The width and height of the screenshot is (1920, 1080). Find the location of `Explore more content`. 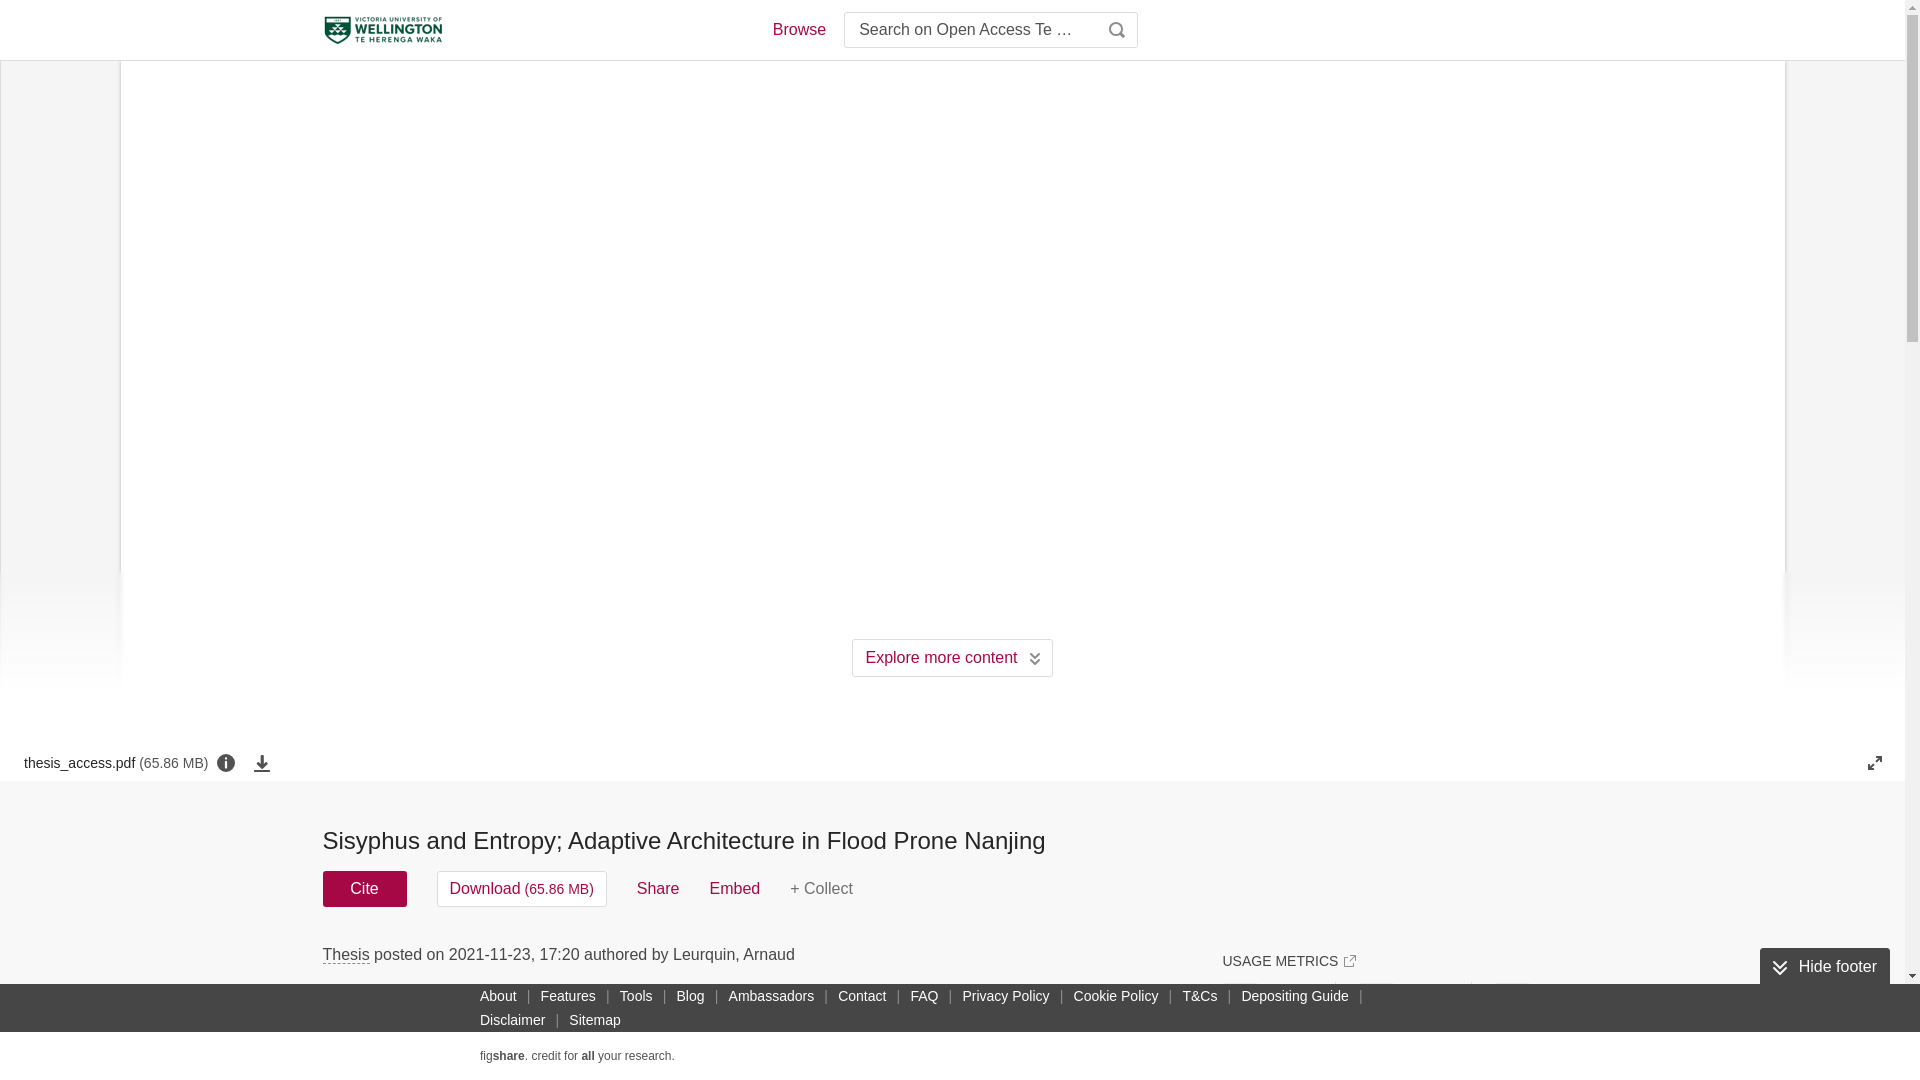

Explore more content is located at coordinates (952, 658).